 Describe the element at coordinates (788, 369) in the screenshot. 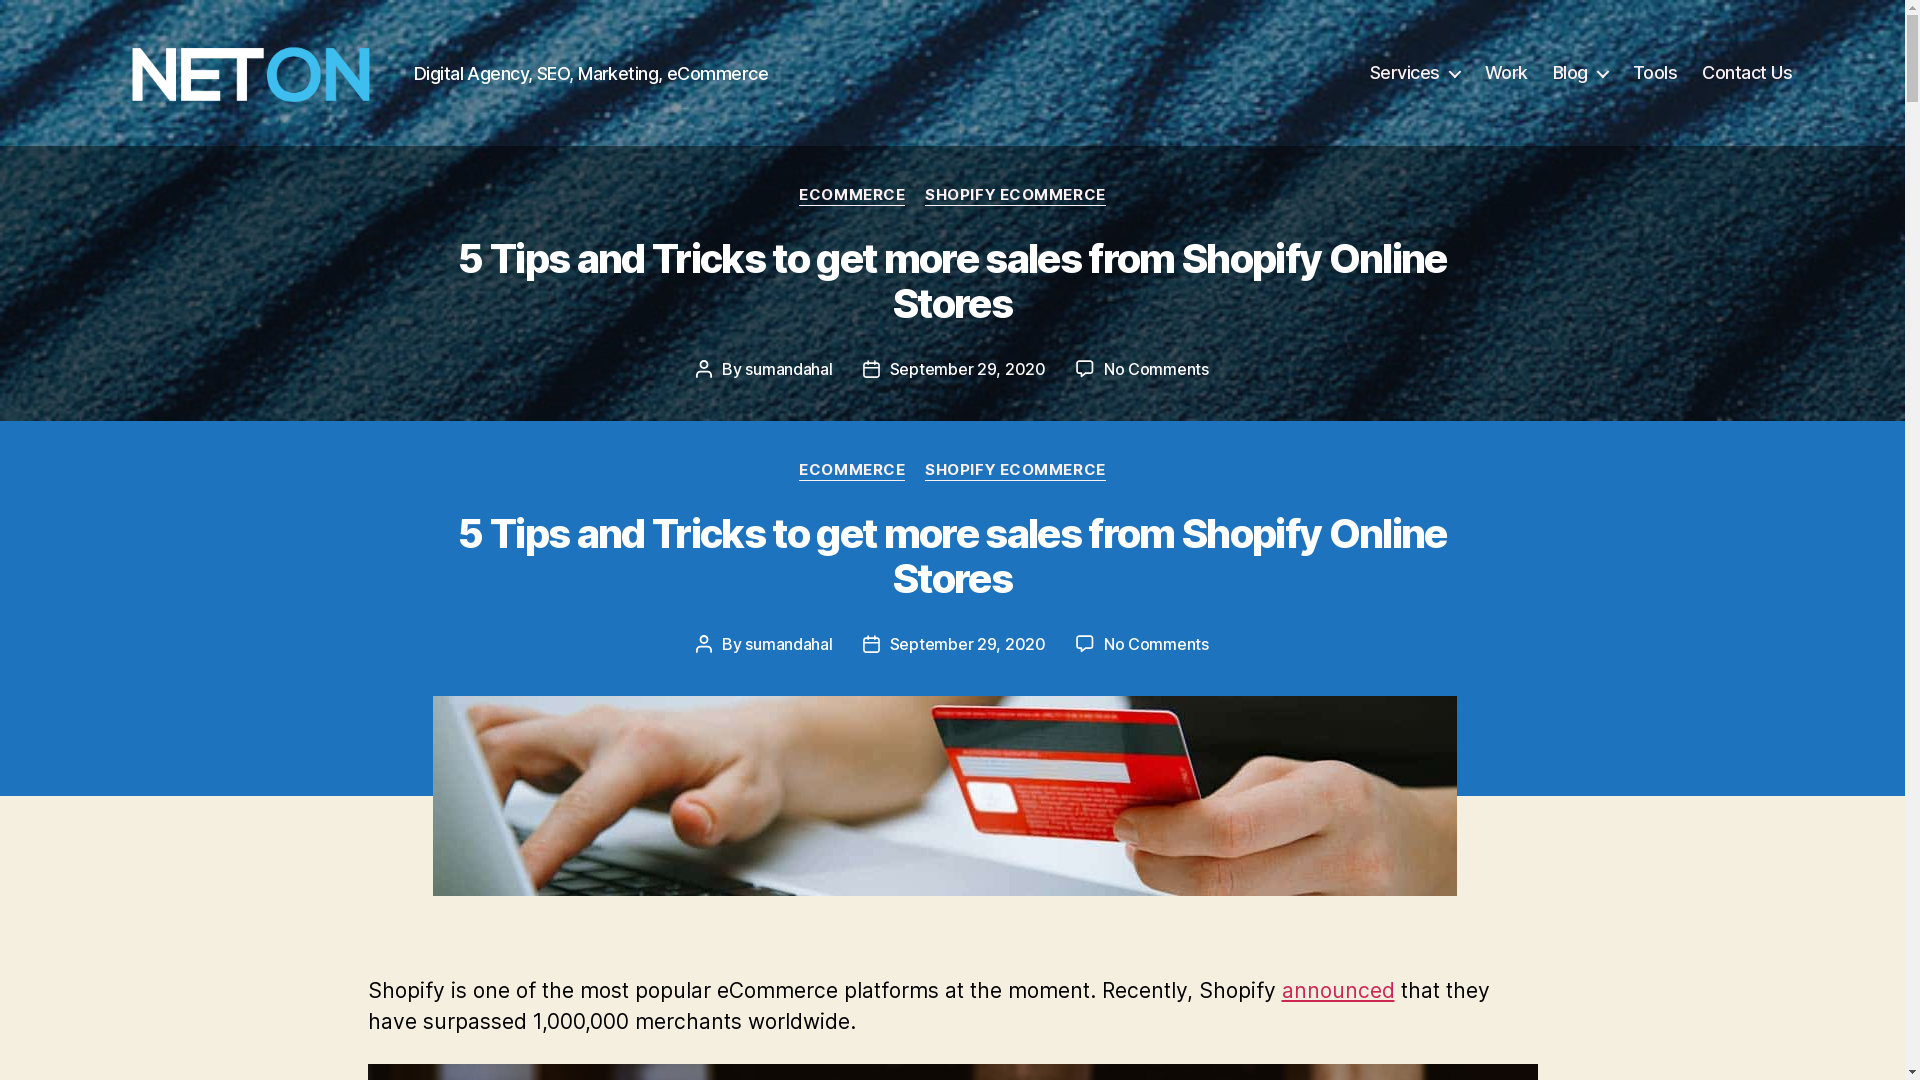

I see `sumandahal` at that location.